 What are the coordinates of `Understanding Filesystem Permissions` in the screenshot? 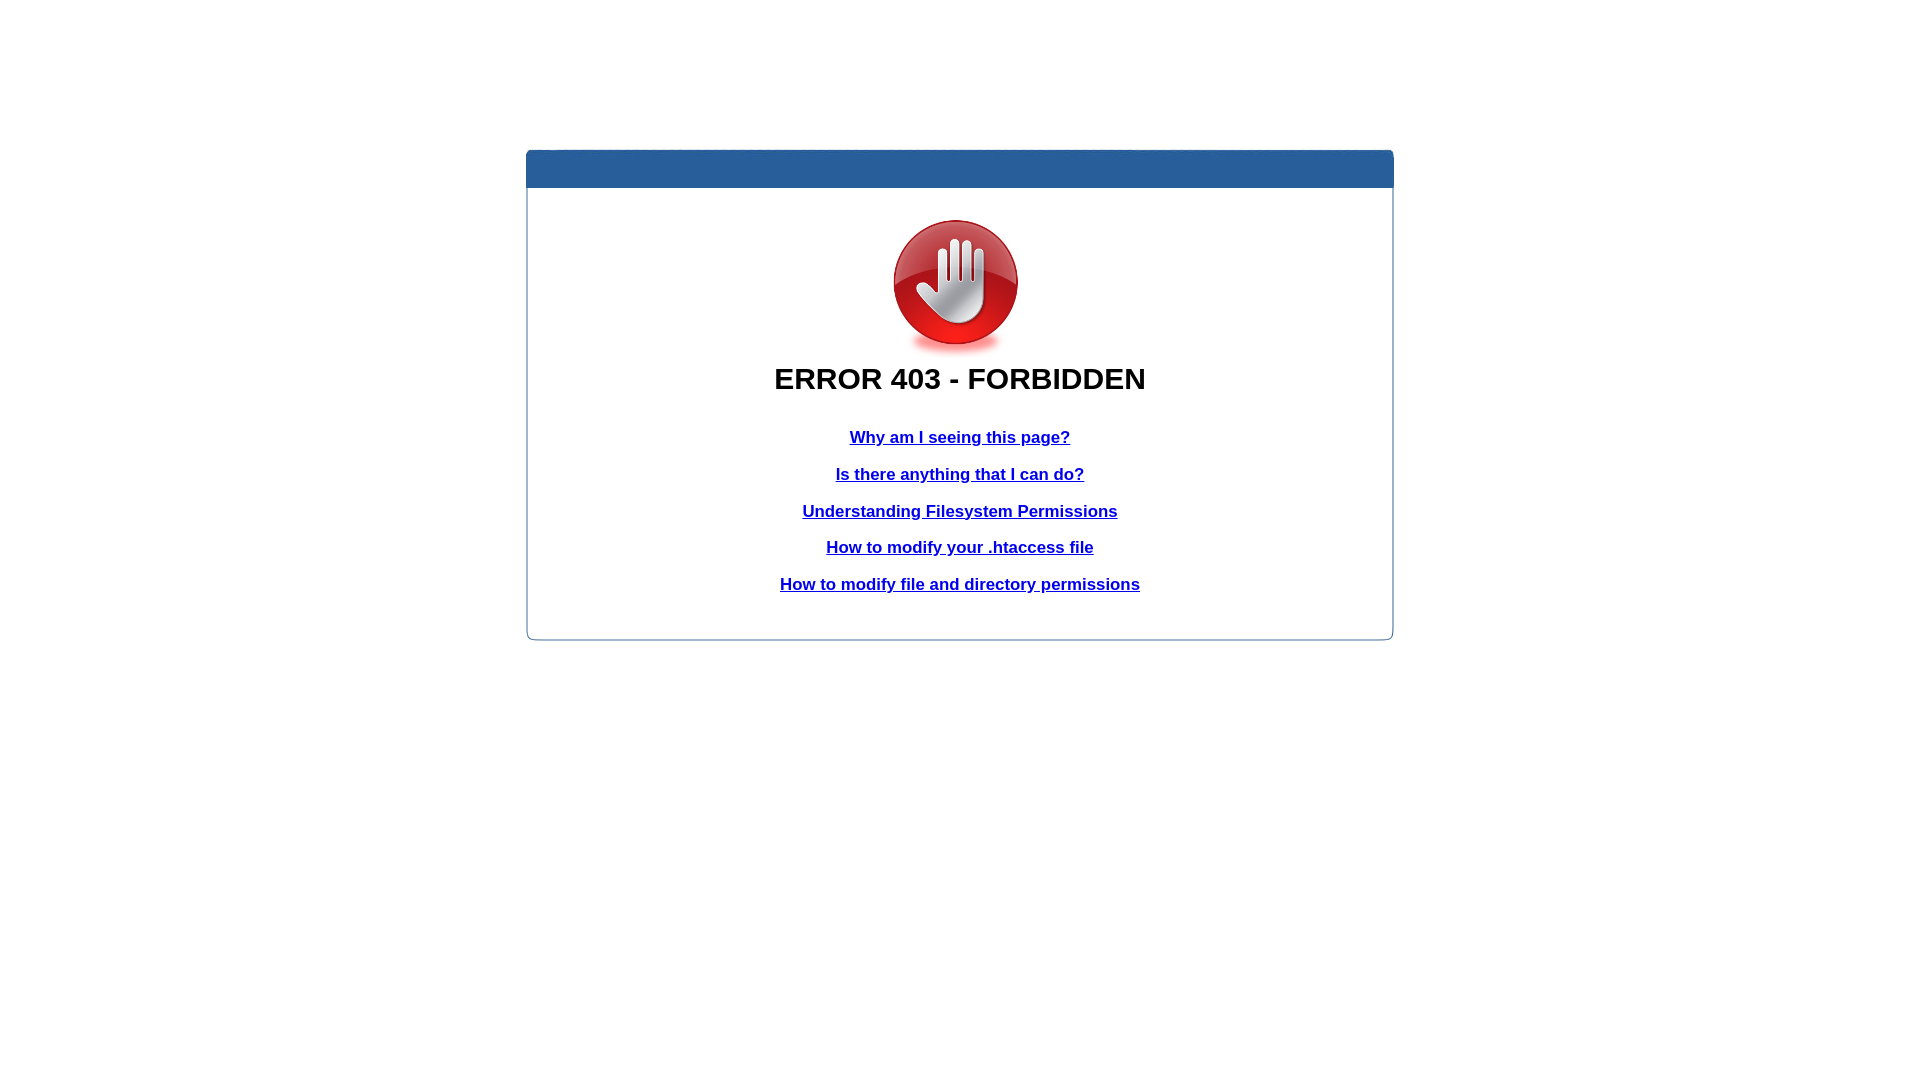 It's located at (960, 512).